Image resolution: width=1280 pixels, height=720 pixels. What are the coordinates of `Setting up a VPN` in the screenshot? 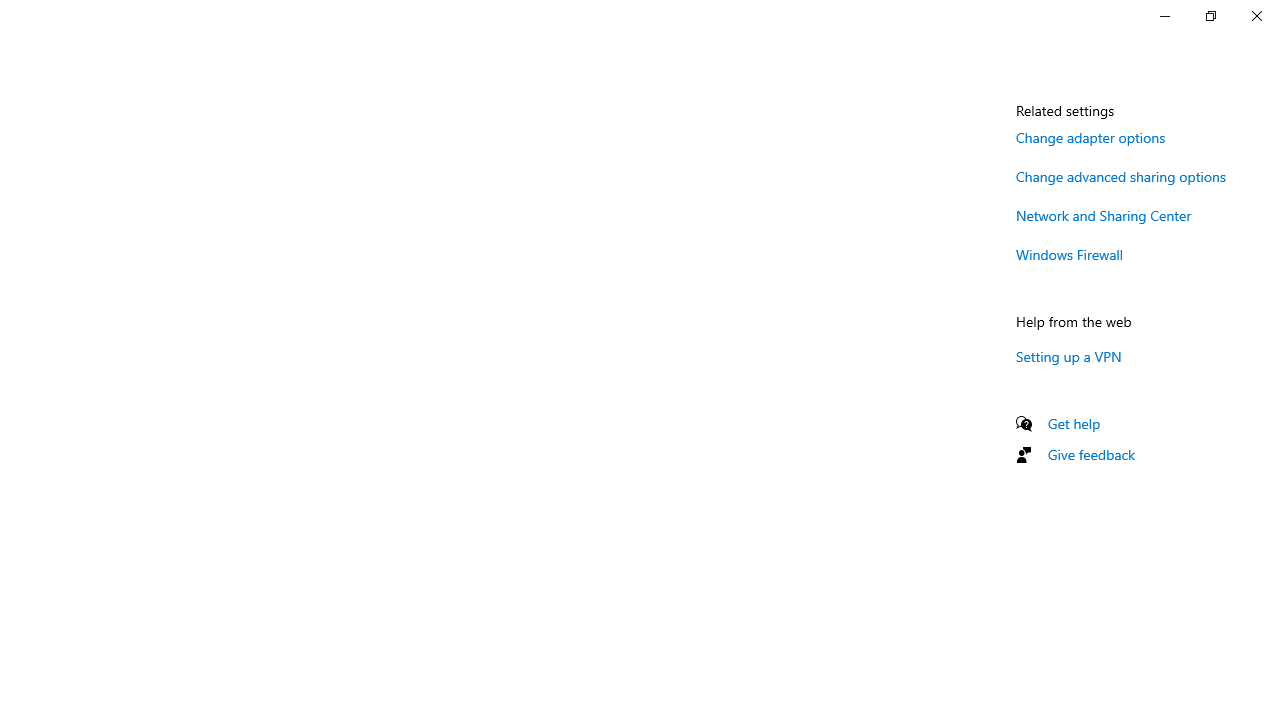 It's located at (1069, 356).